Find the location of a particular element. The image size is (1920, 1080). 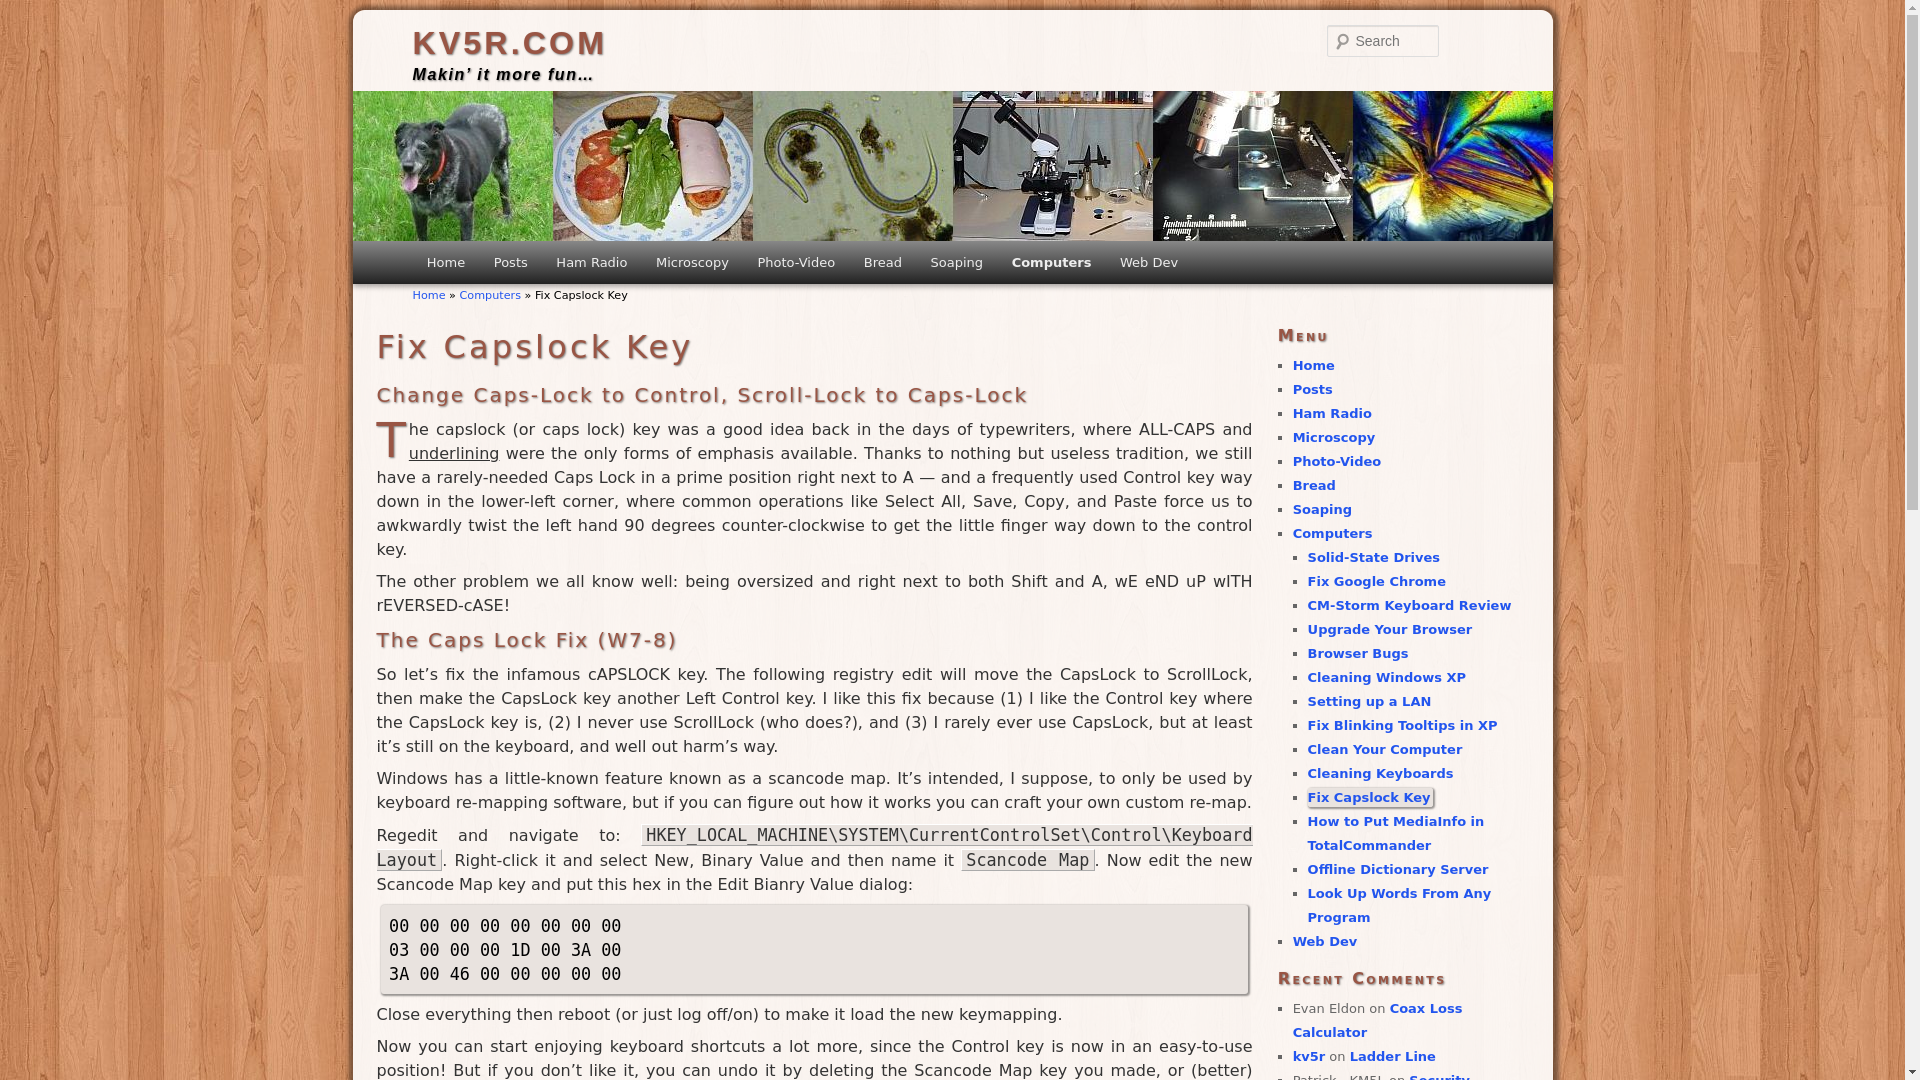

Posts is located at coordinates (510, 262).